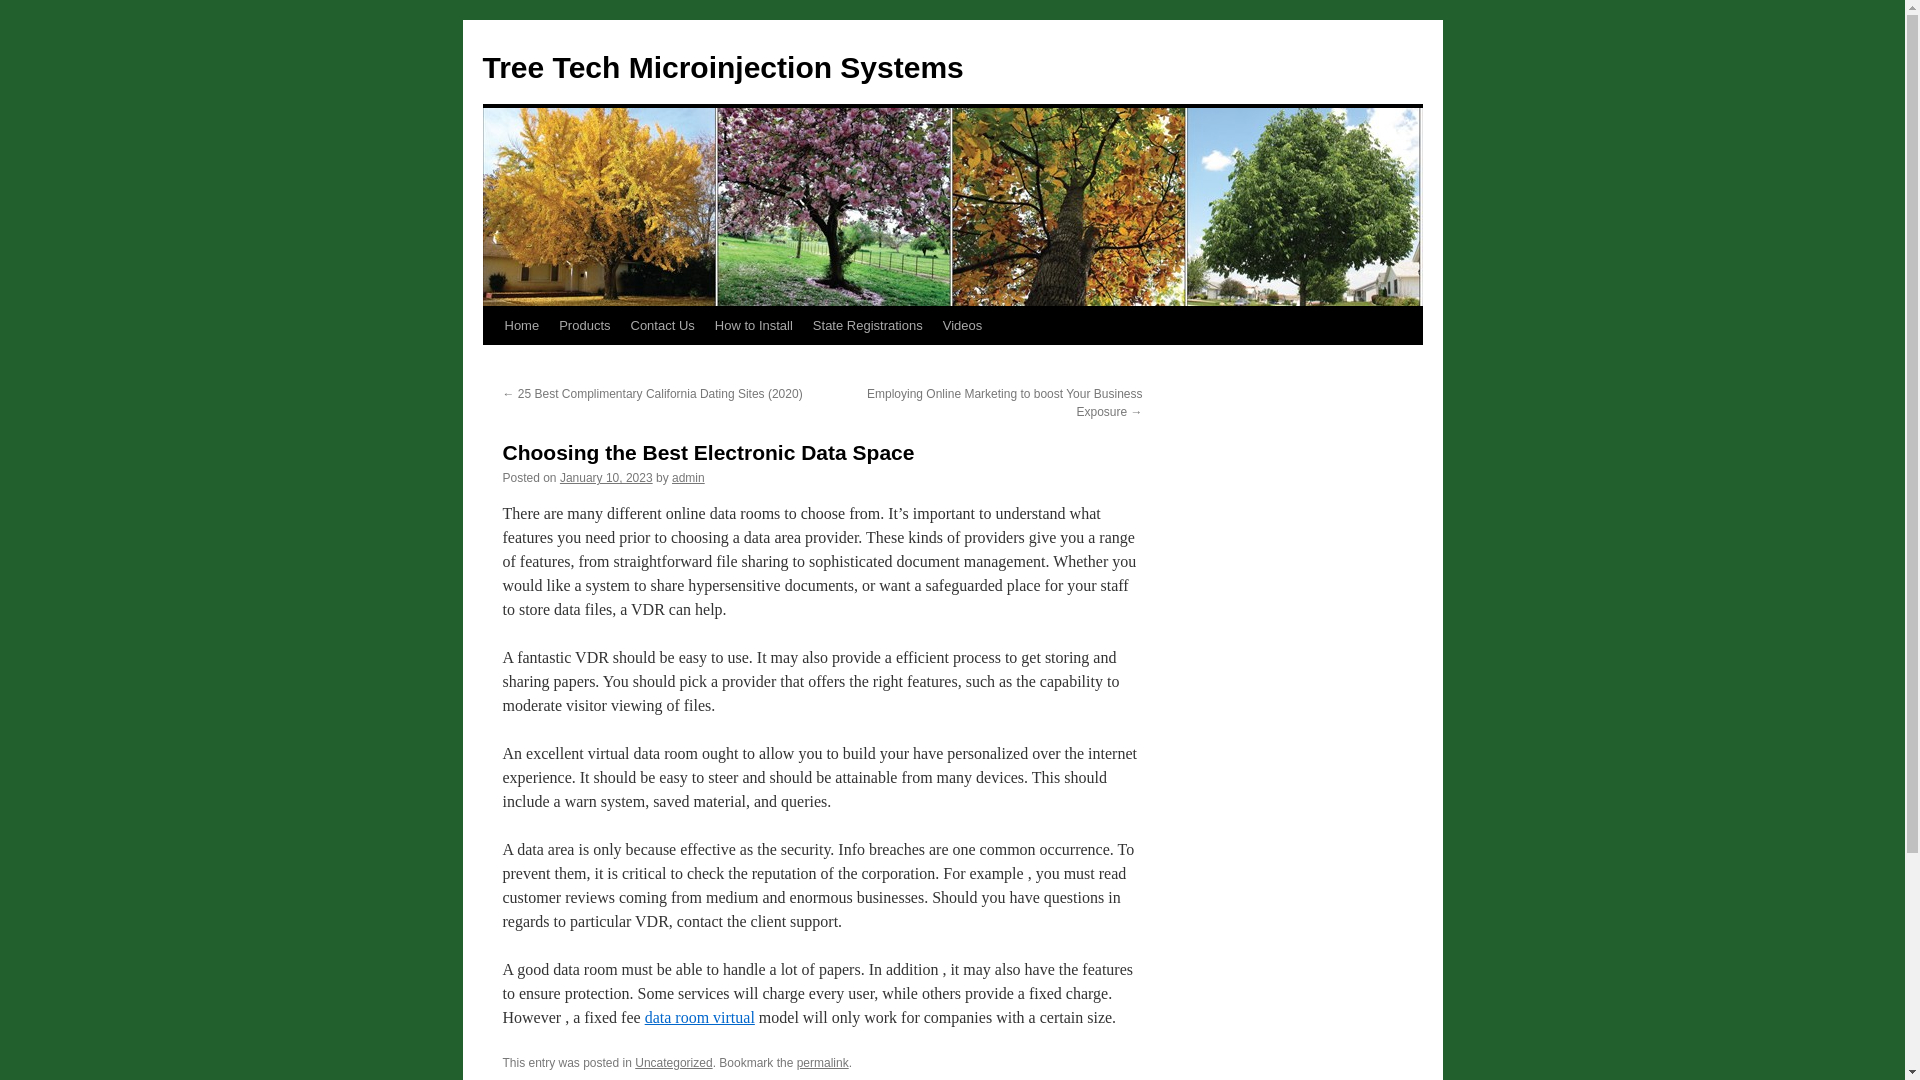 Image resolution: width=1920 pixels, height=1080 pixels. I want to click on data room virtual, so click(700, 1017).